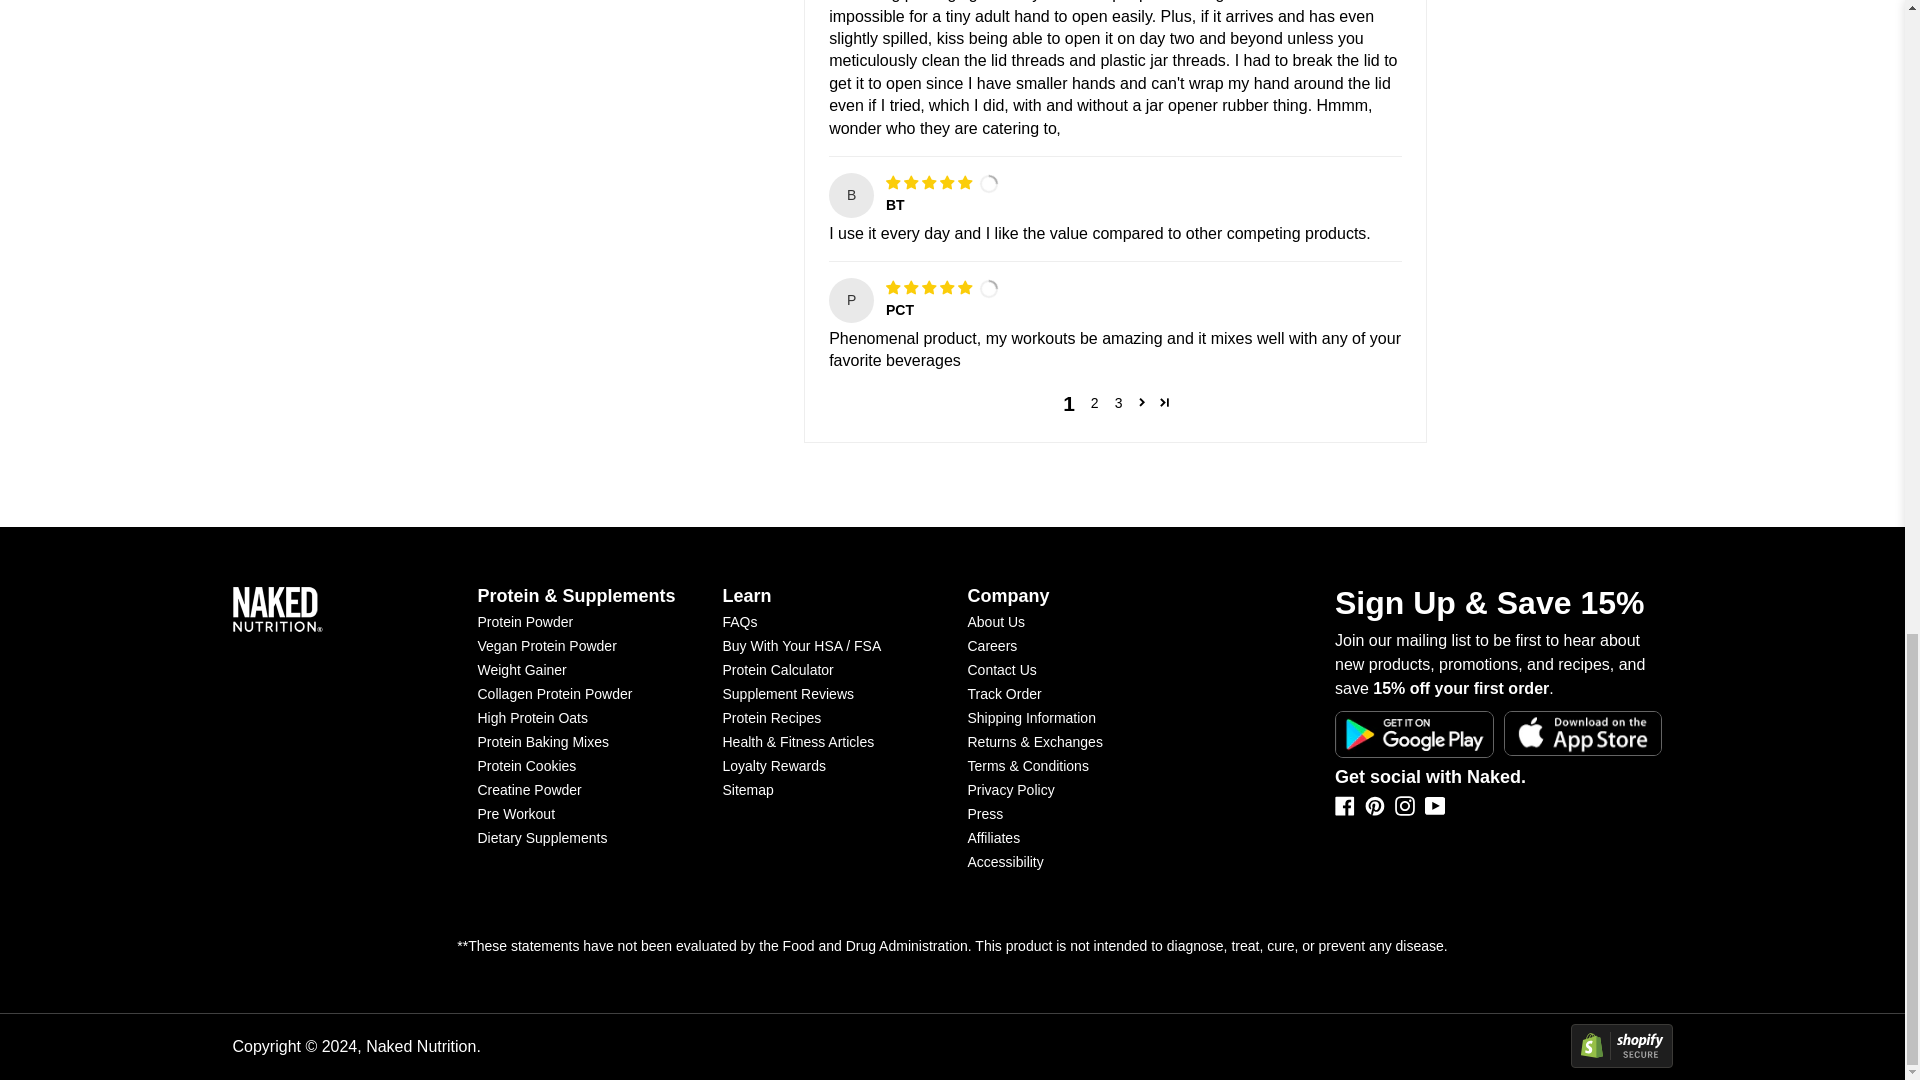 Image resolution: width=1920 pixels, height=1080 pixels. What do you see at coordinates (1374, 806) in the screenshot?
I see `Naked Nutrition on Pinterest` at bounding box center [1374, 806].